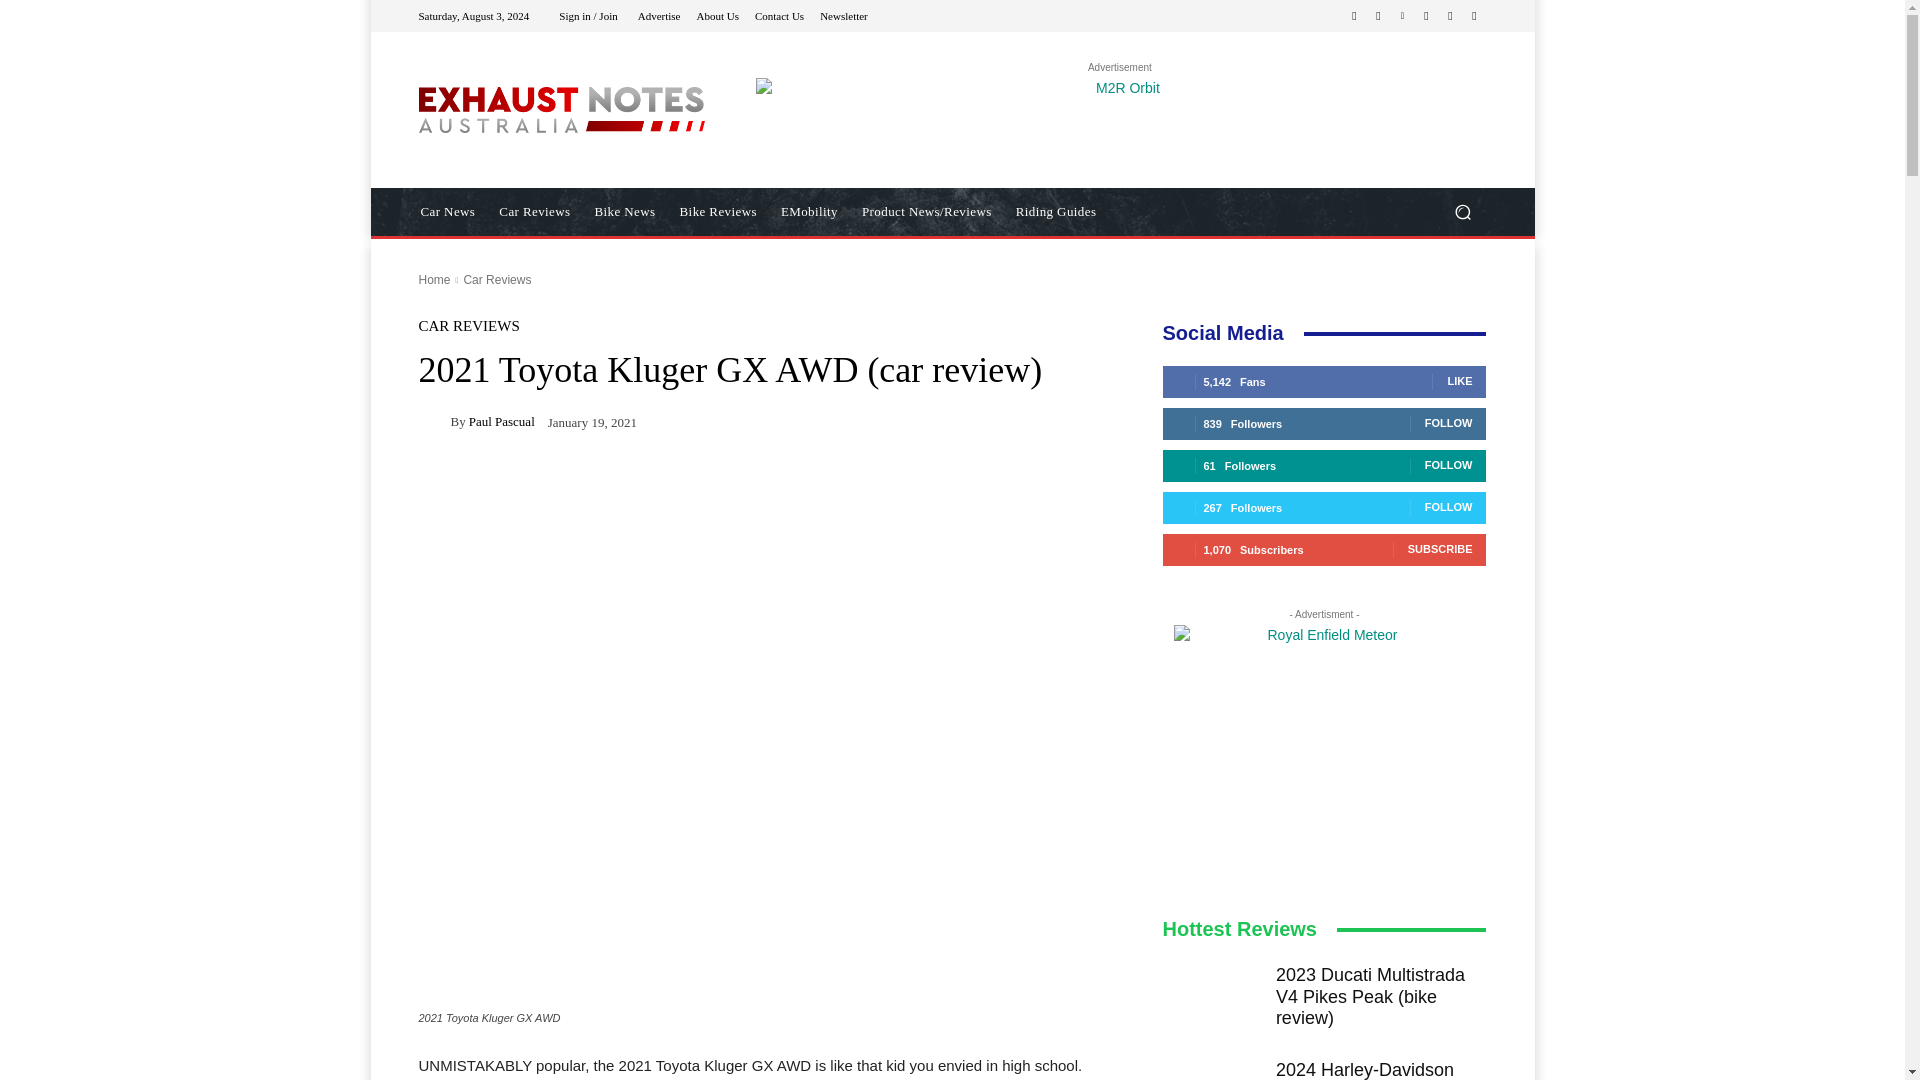 Image resolution: width=1920 pixels, height=1080 pixels. I want to click on Instagram, so click(1378, 16).